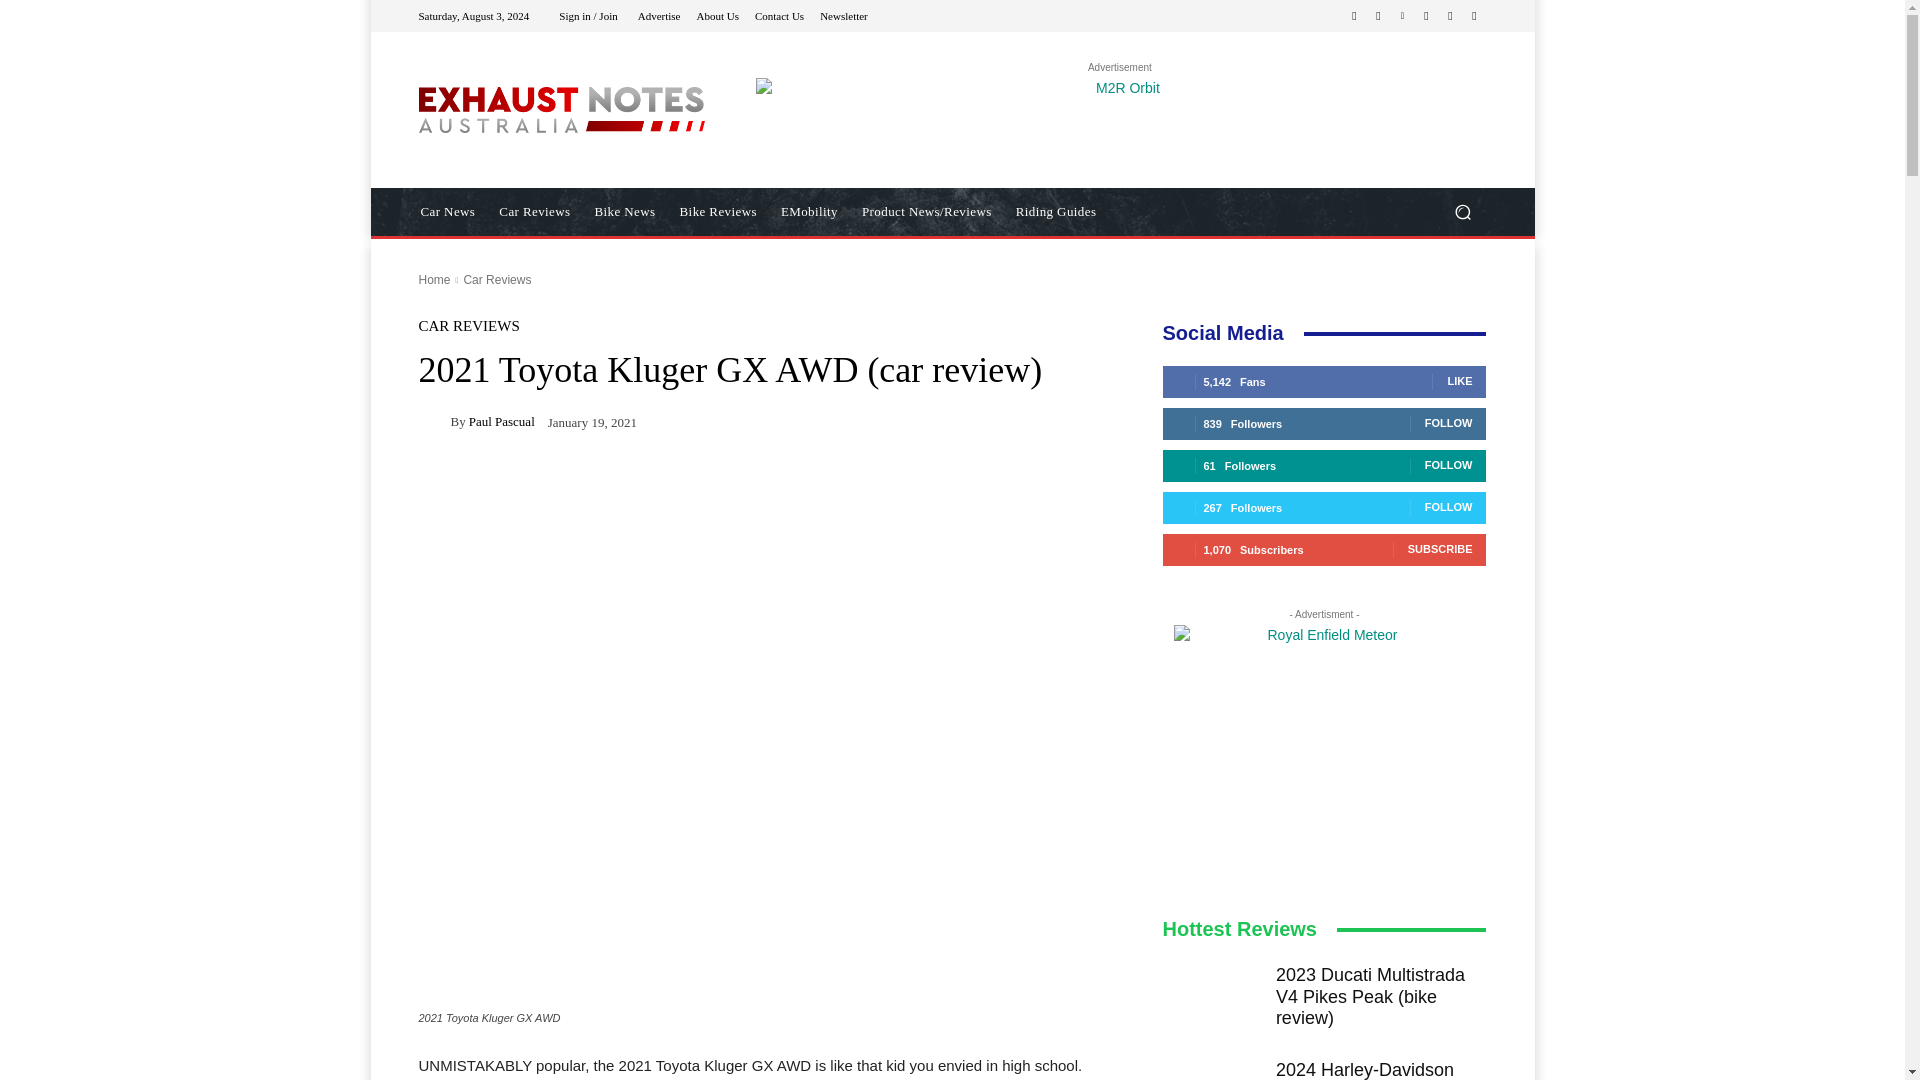 Image resolution: width=1920 pixels, height=1080 pixels. I want to click on Instagram, so click(1378, 16).